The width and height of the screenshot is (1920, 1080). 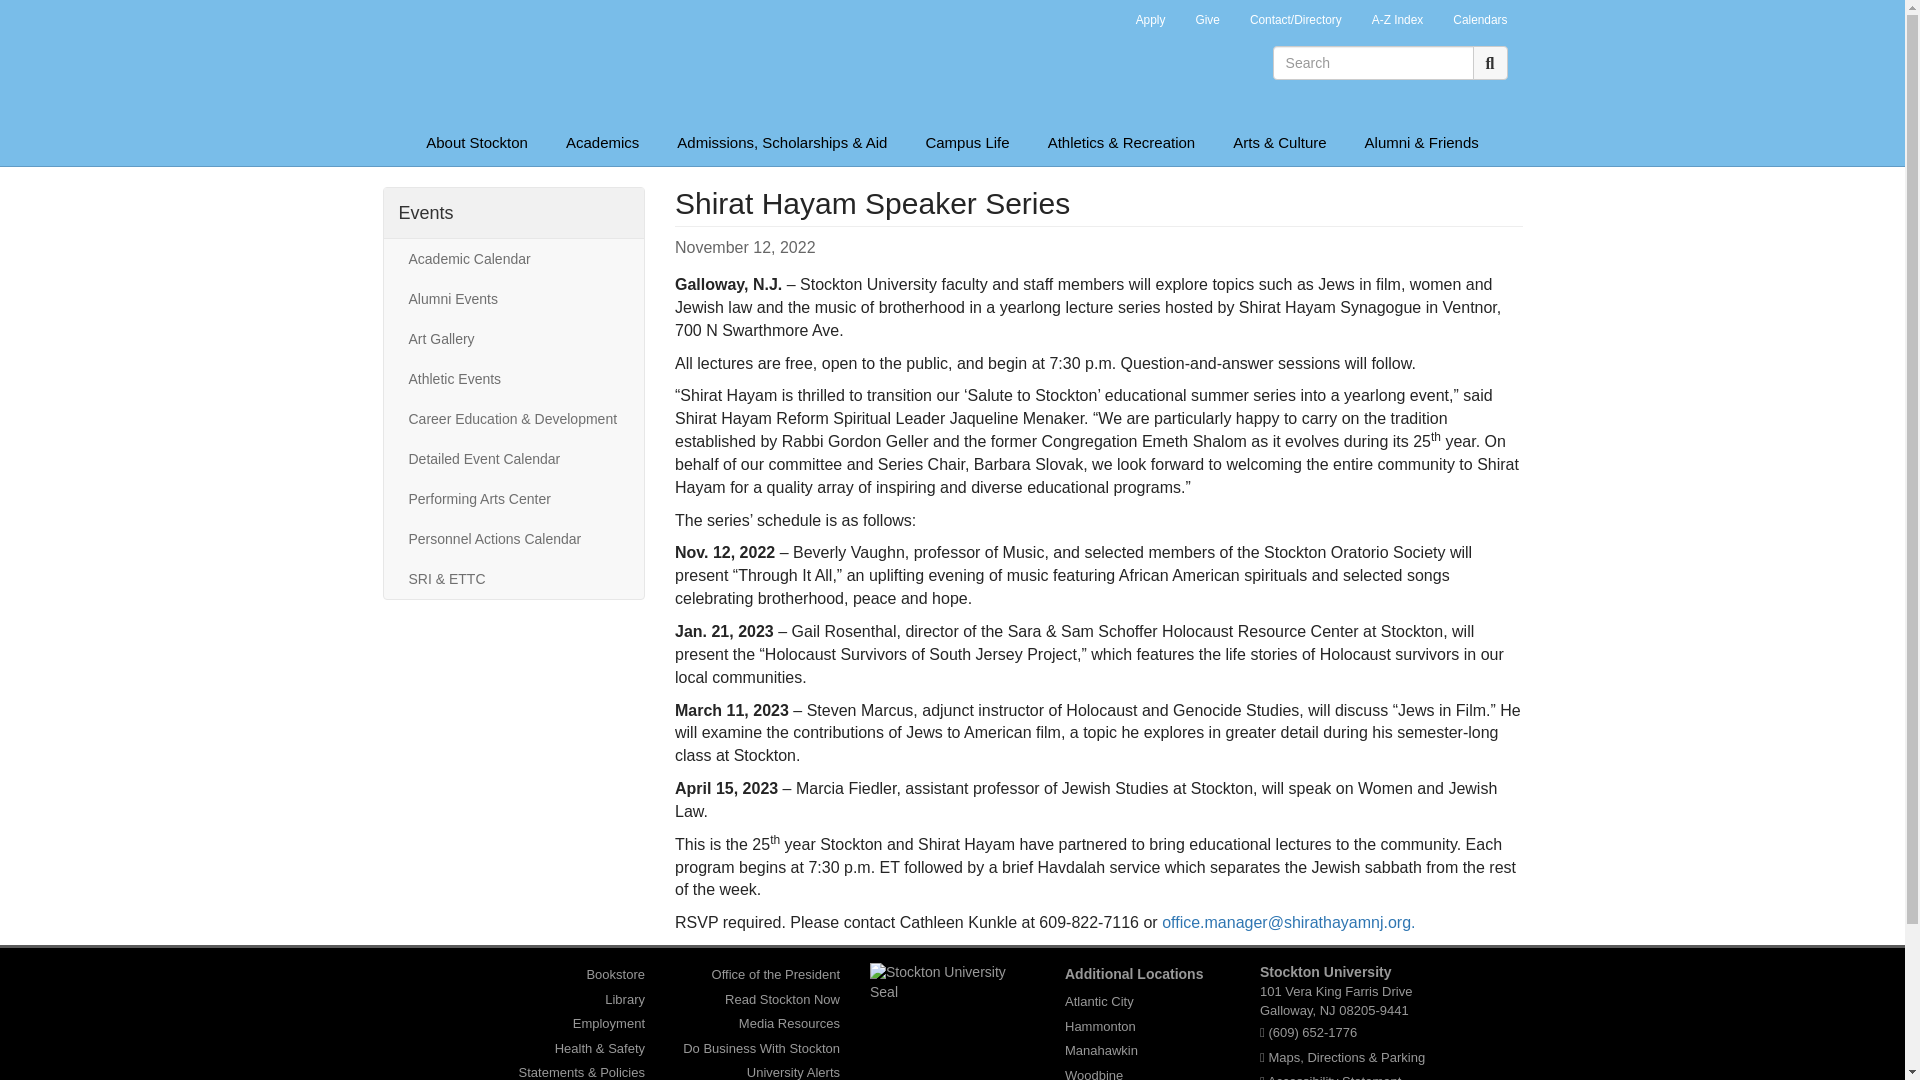 What do you see at coordinates (776, 974) in the screenshot?
I see `Office of the President` at bounding box center [776, 974].